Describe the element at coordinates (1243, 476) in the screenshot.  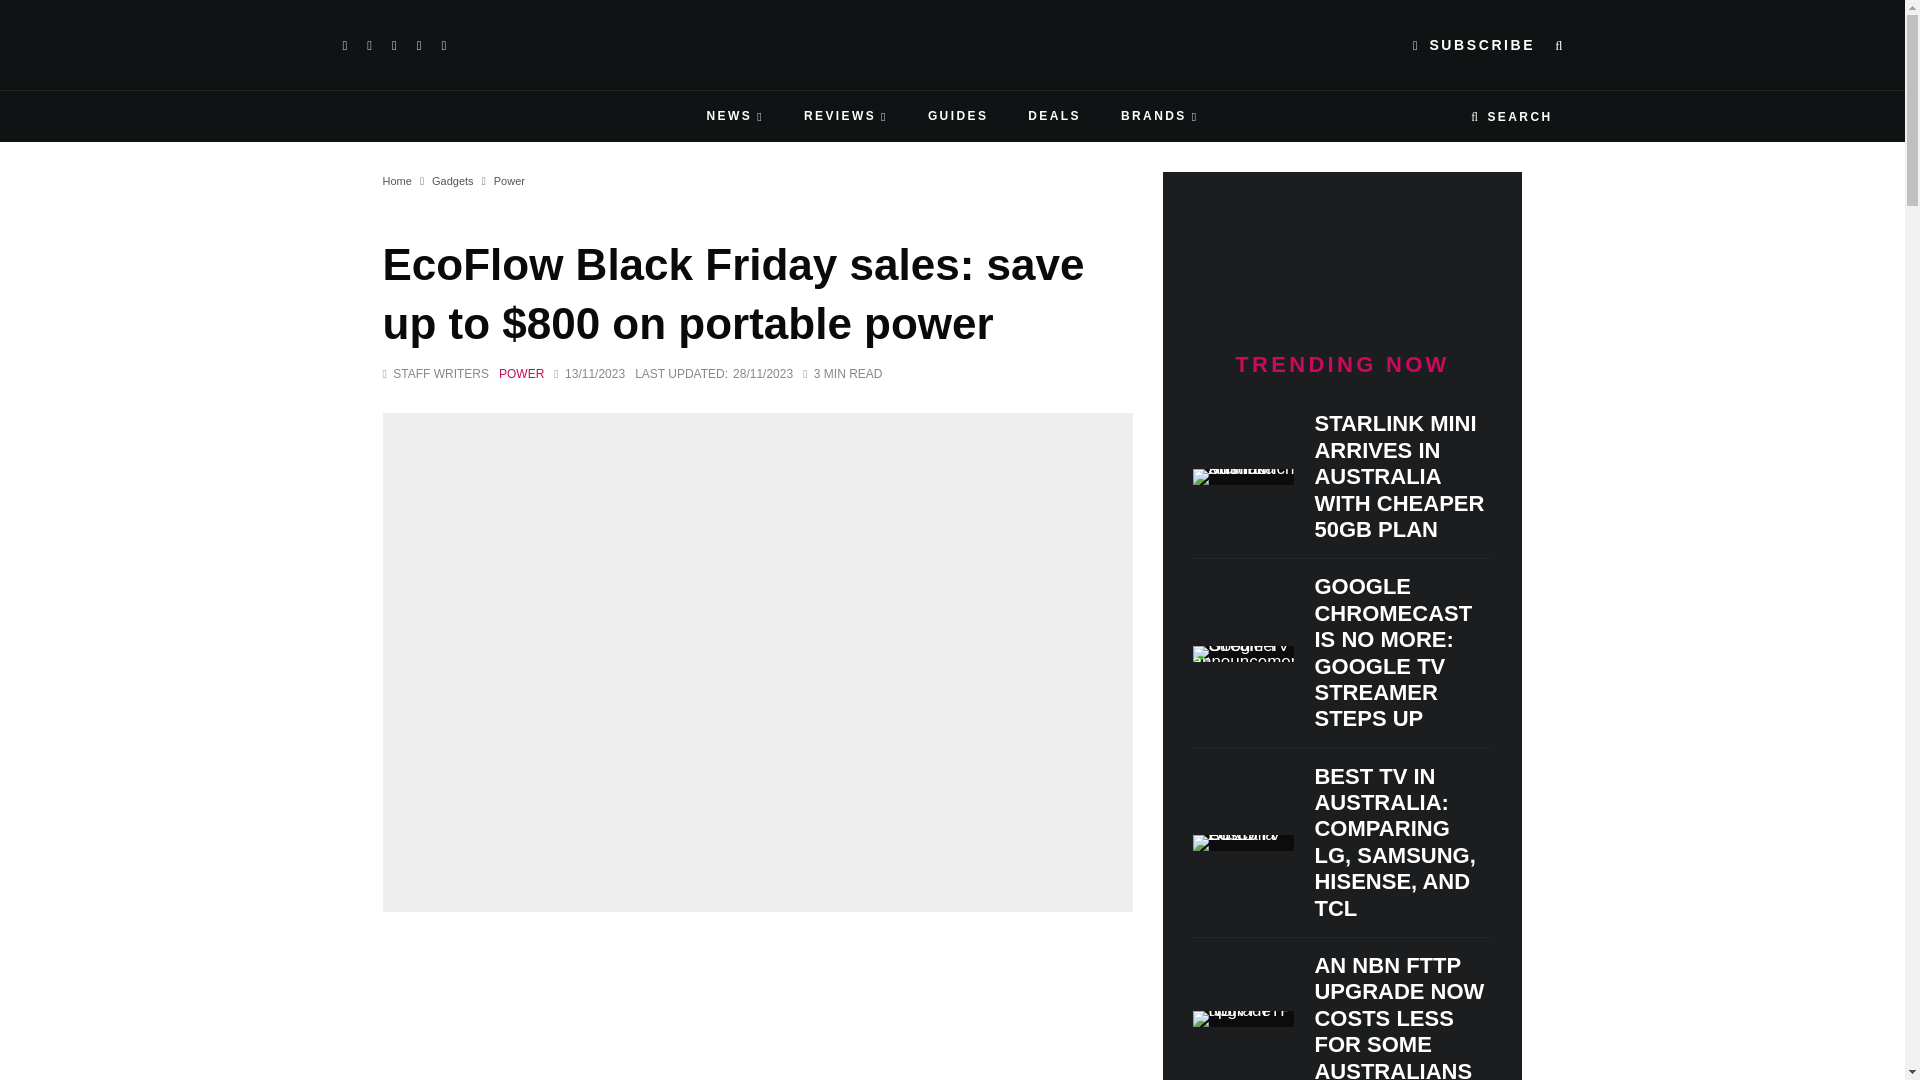
I see `Starlink Mini launch Australia` at that location.